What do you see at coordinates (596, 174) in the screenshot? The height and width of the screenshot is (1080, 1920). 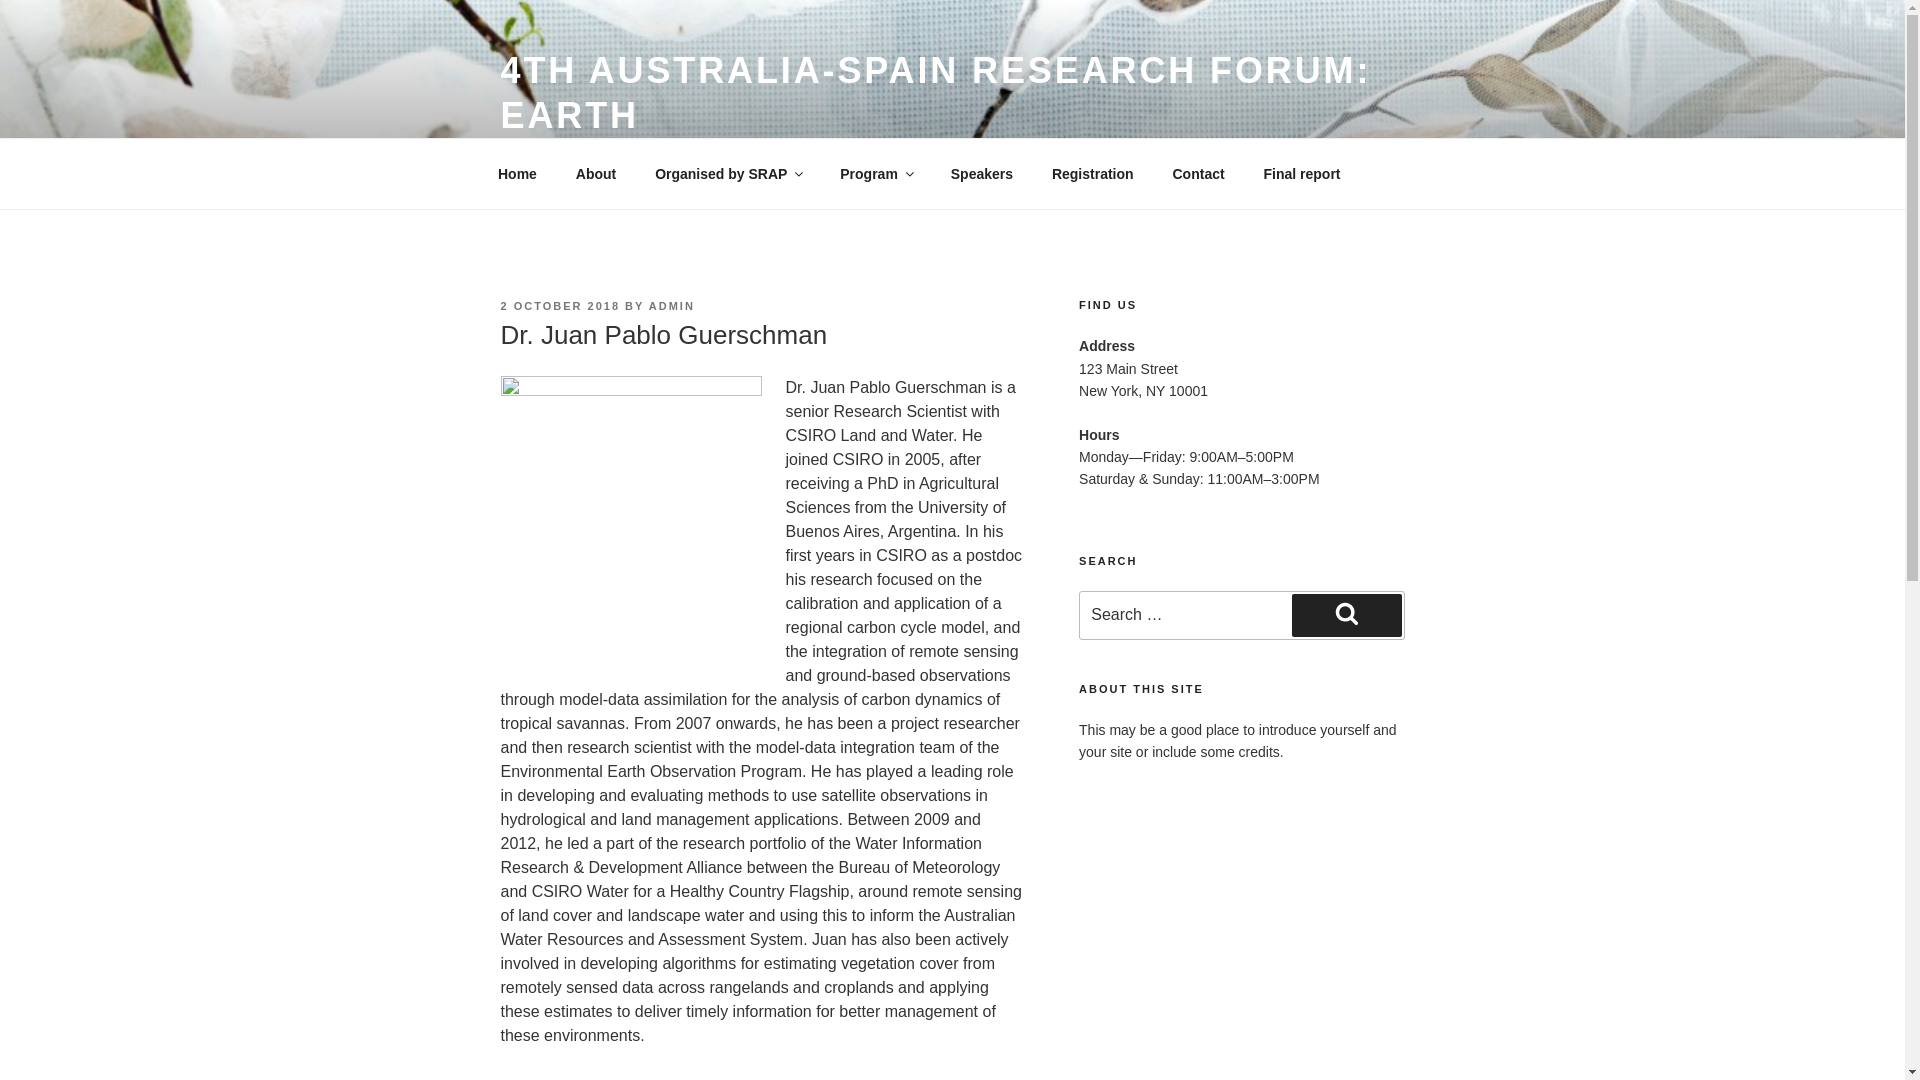 I see `About` at bounding box center [596, 174].